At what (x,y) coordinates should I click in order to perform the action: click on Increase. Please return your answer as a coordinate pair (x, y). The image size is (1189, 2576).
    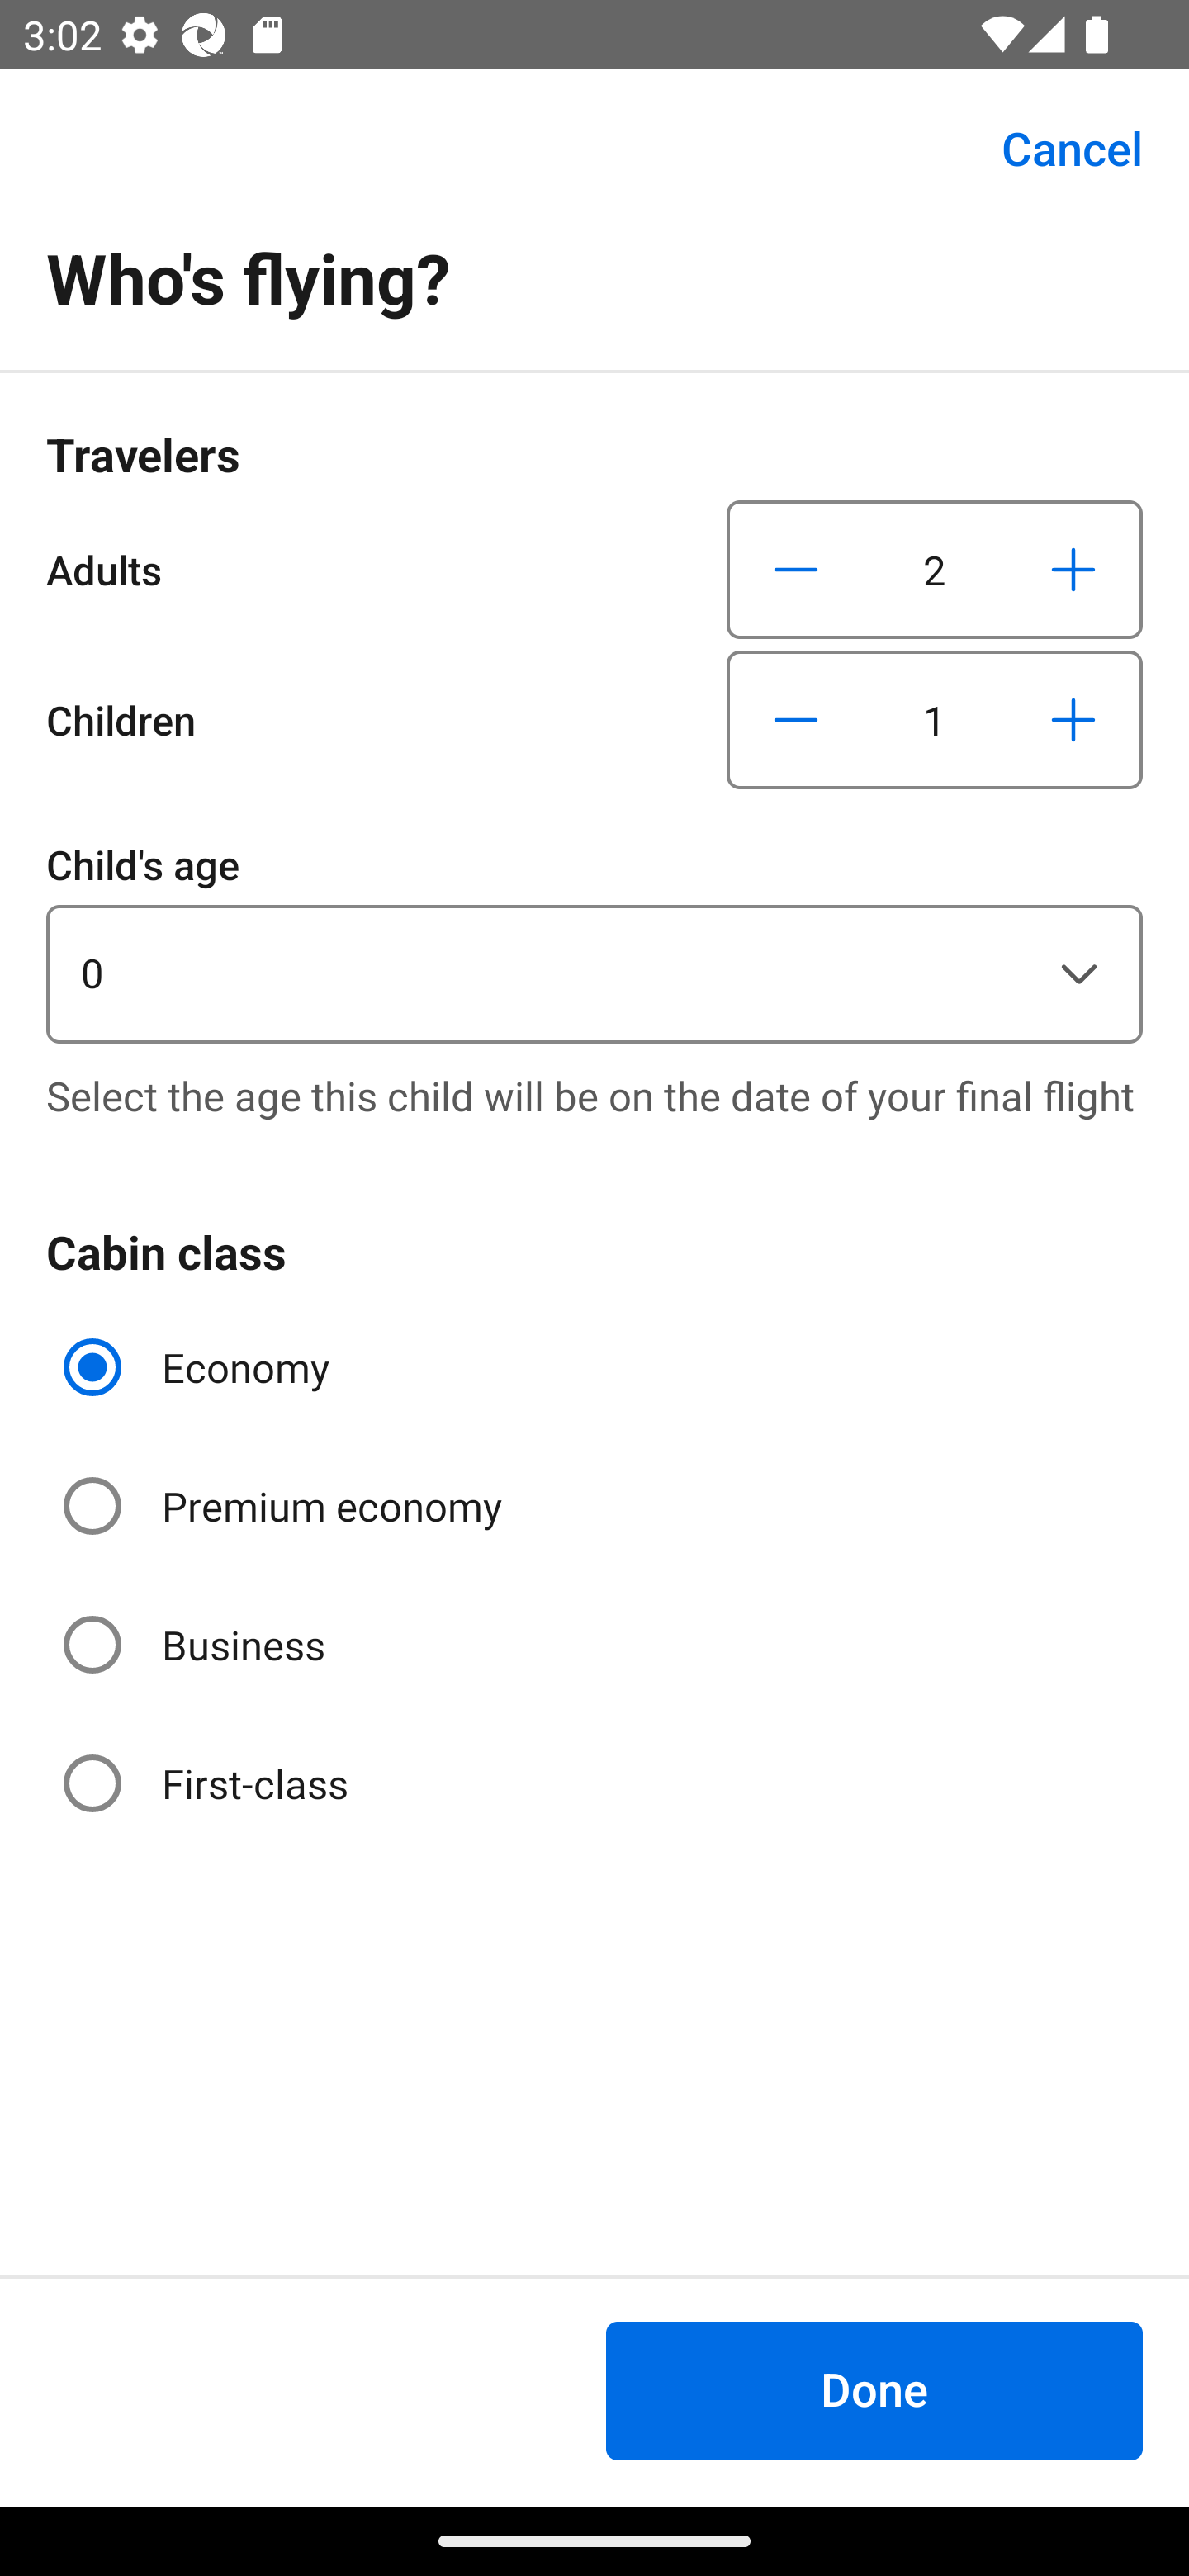
    Looking at the image, I should click on (1073, 720).